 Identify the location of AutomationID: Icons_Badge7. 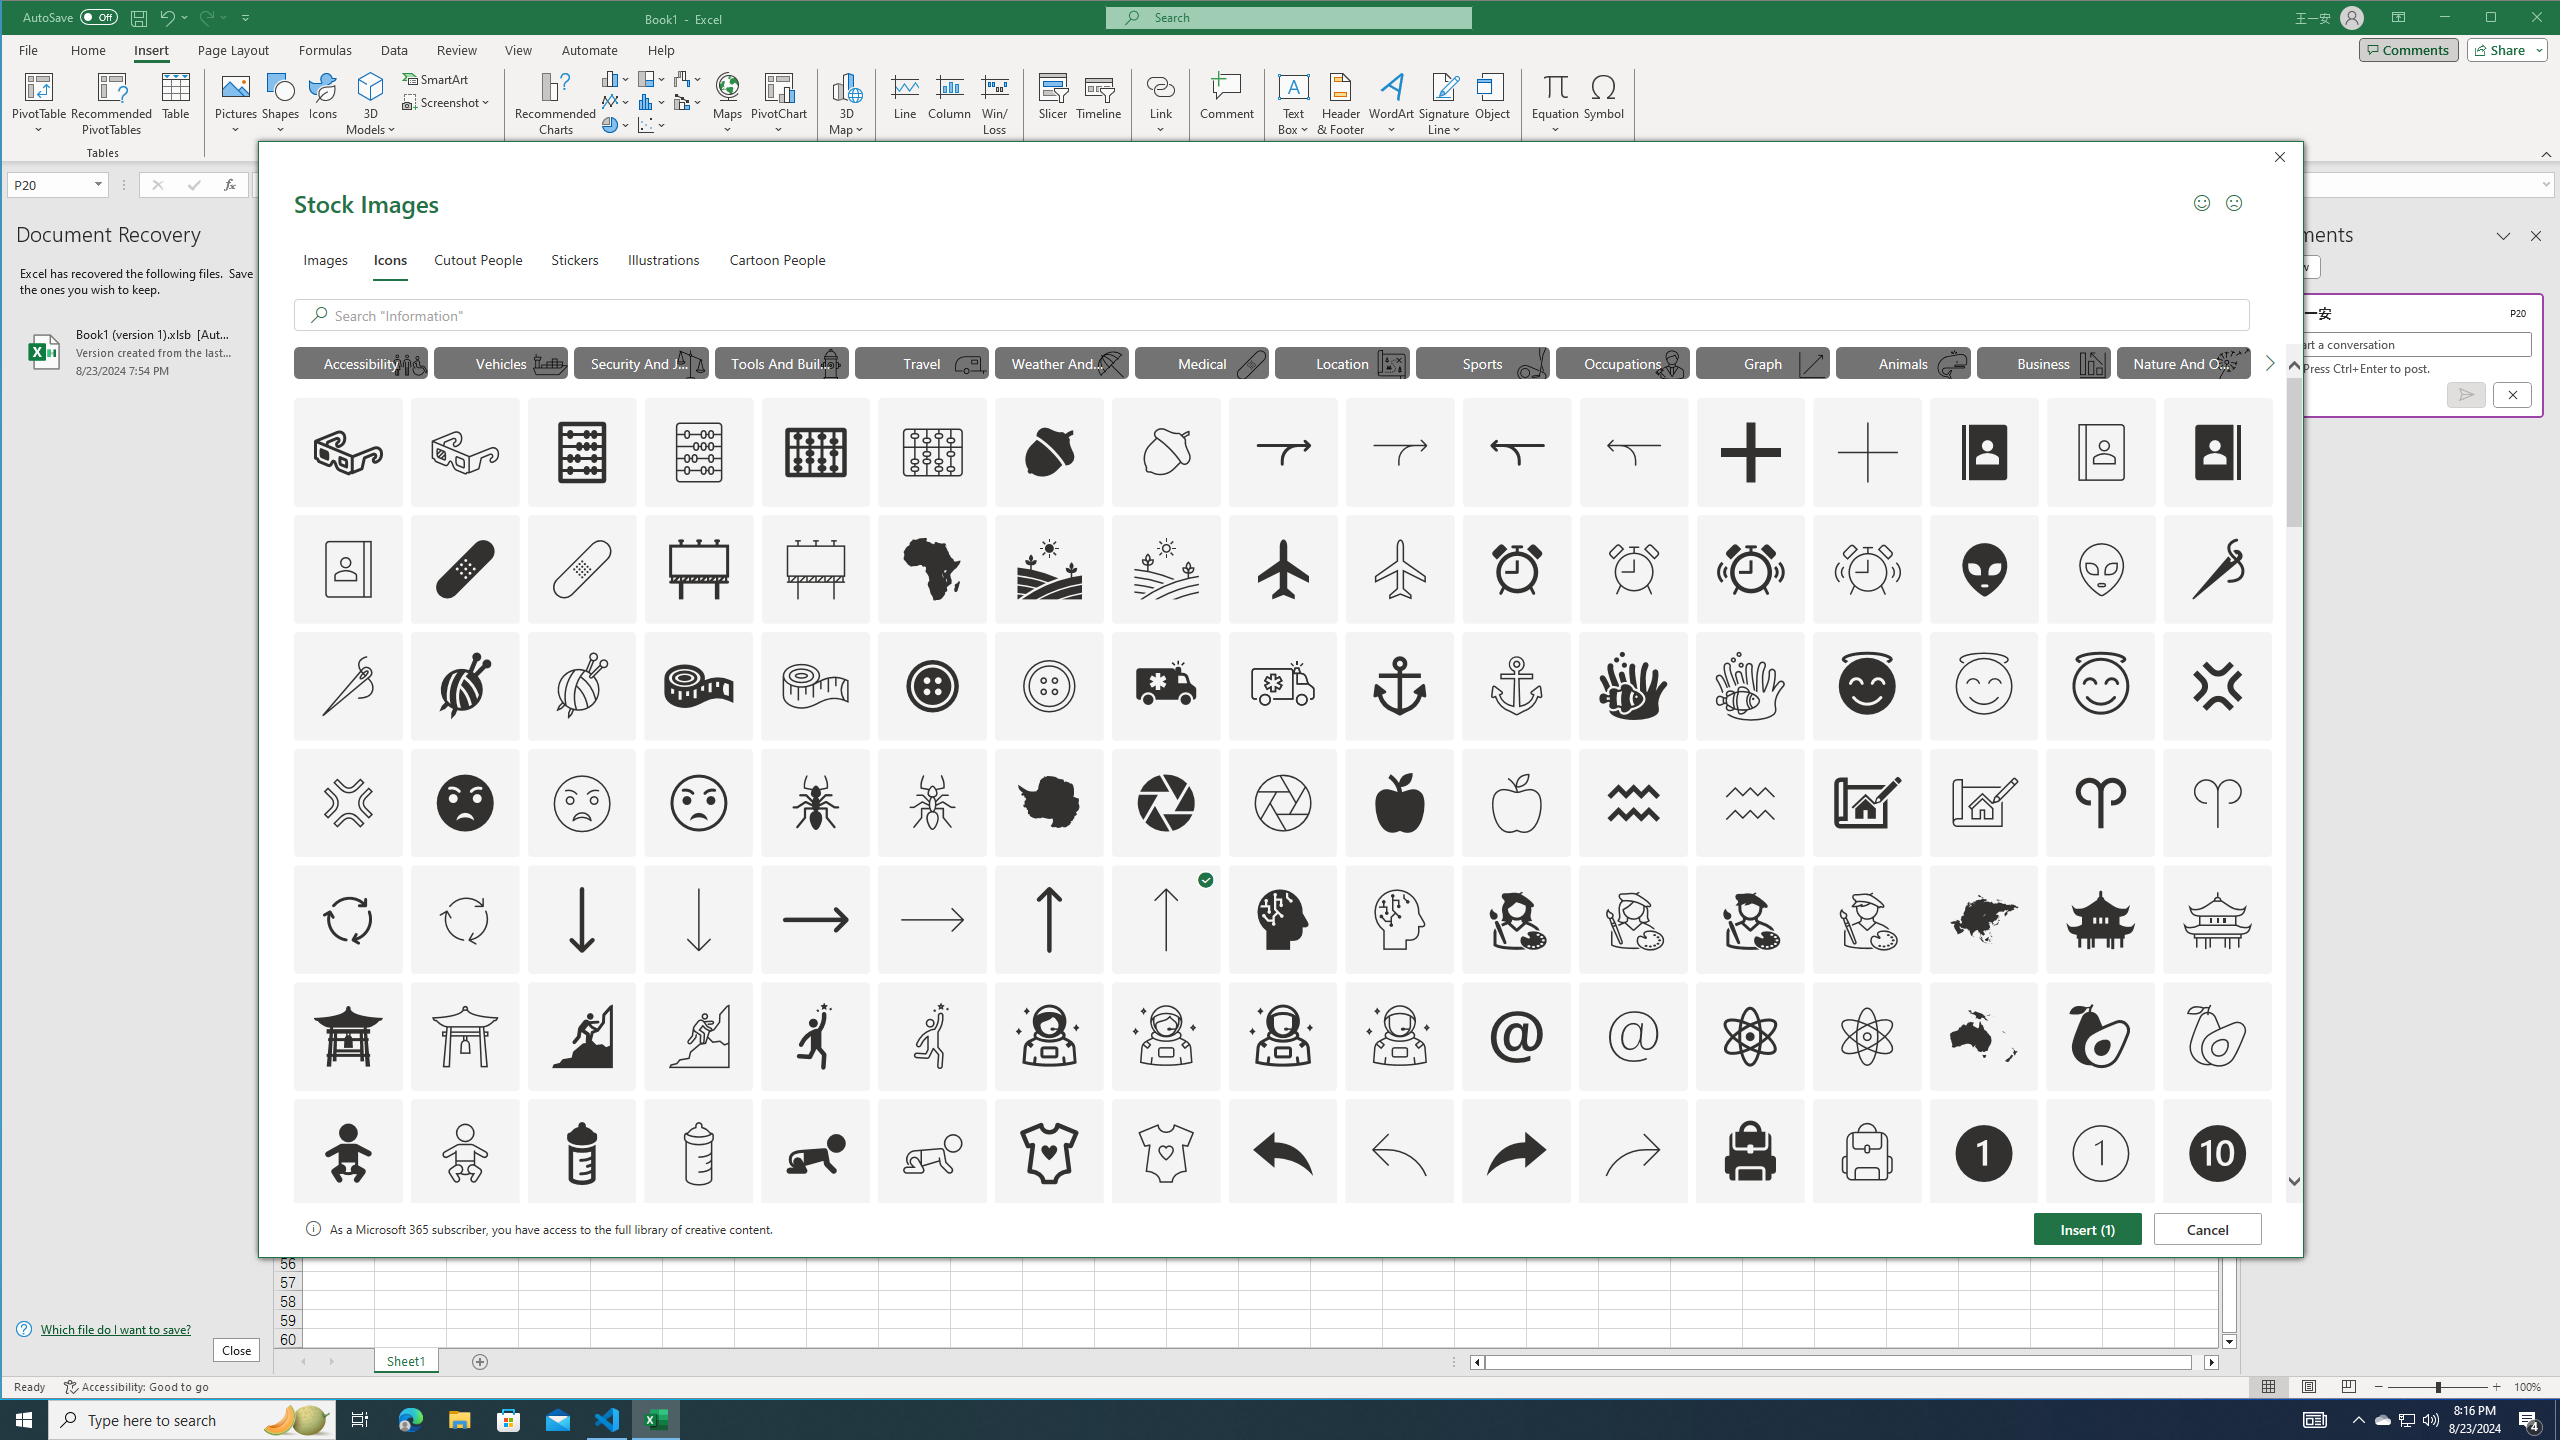
(1633, 1270).